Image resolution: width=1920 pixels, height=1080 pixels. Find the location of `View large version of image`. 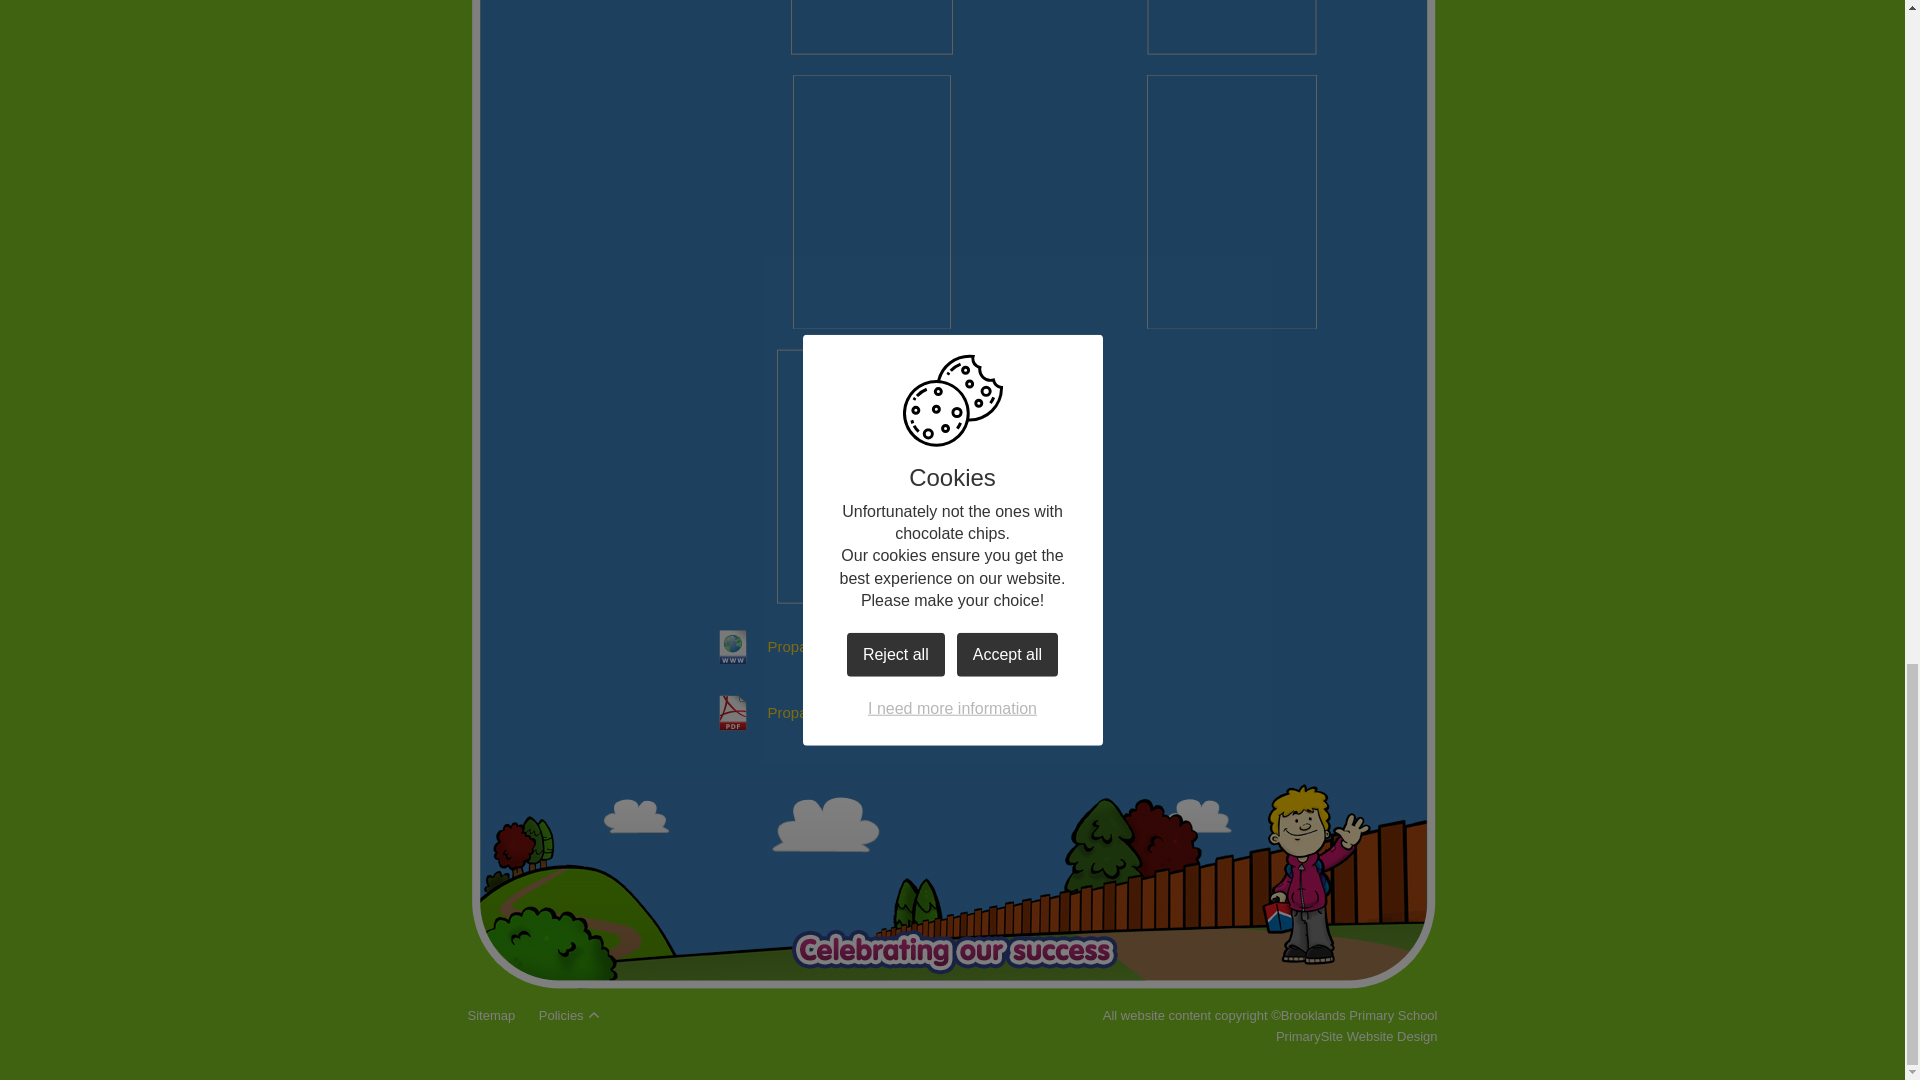

View large version of image is located at coordinates (1231, 28).